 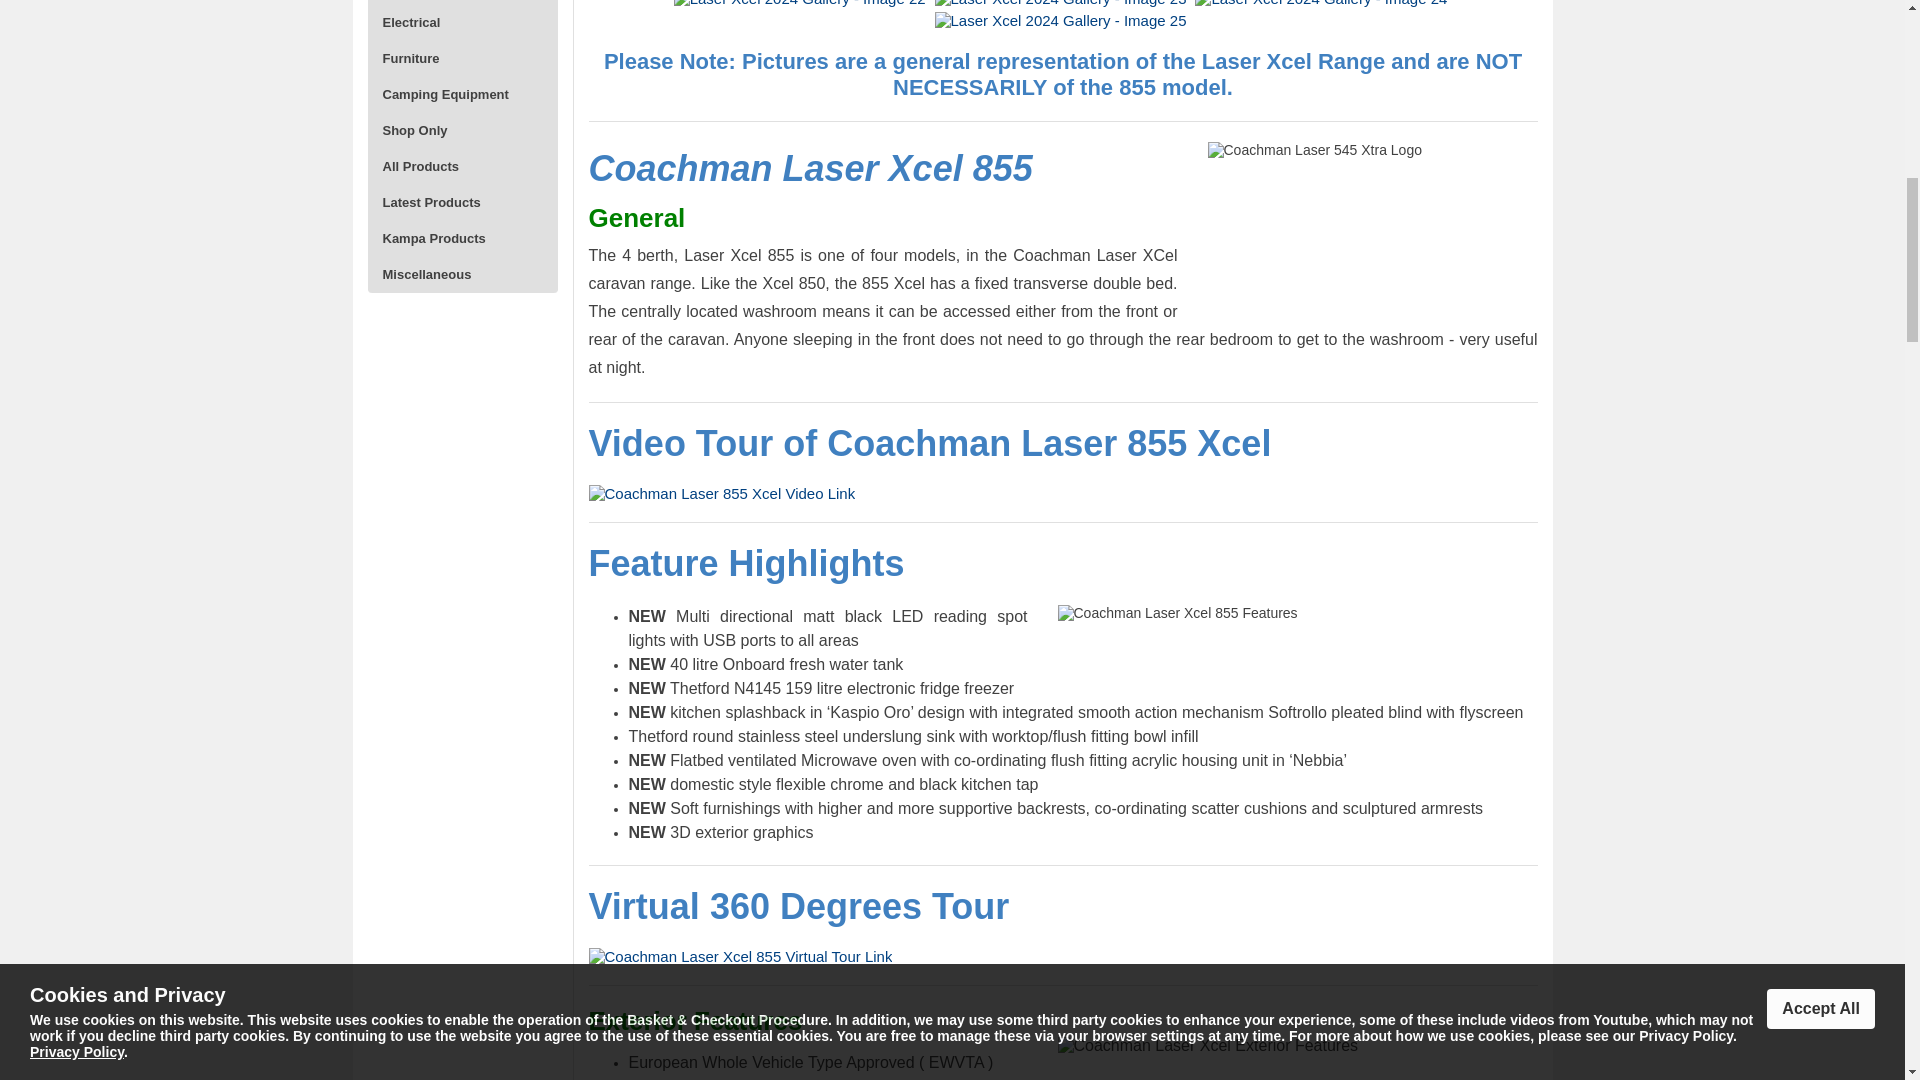 I want to click on Camping Equipment, so click(x=463, y=94).